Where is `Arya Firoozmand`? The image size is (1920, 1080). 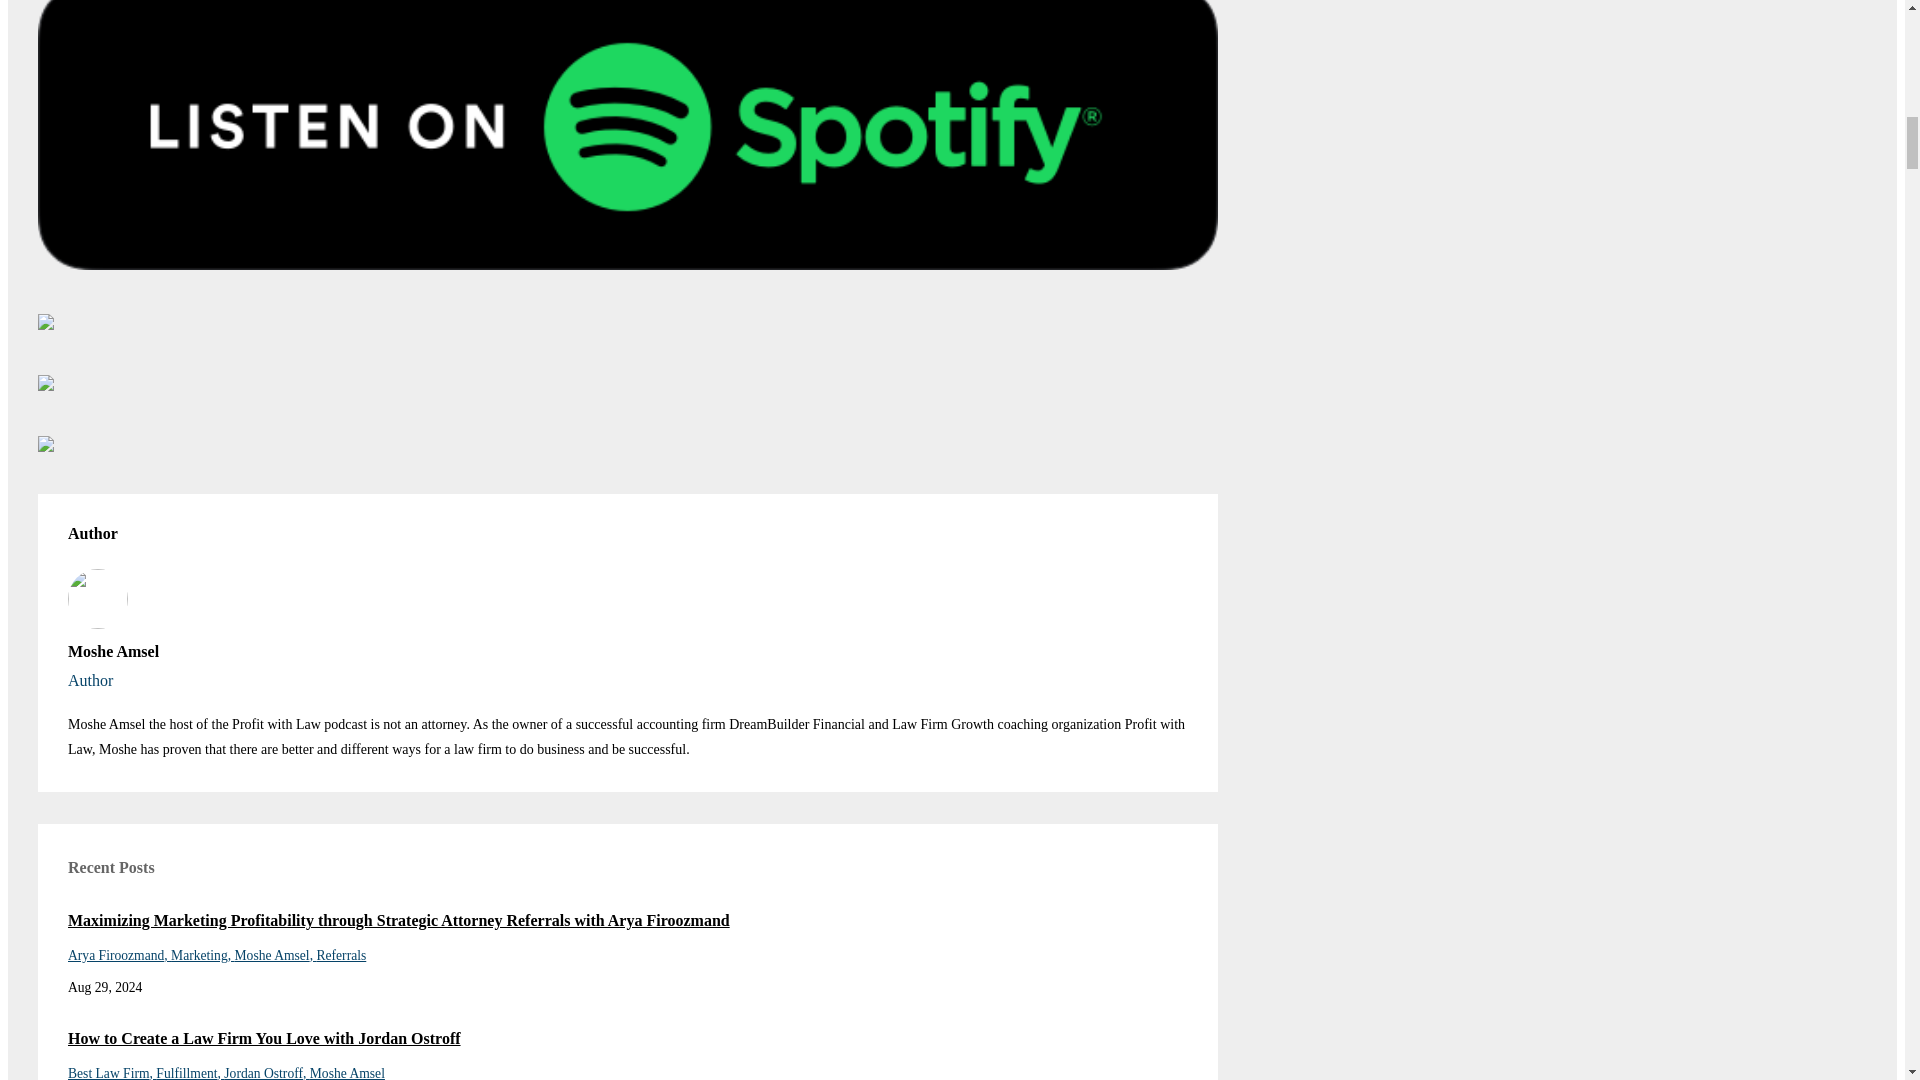 Arya Firoozmand is located at coordinates (118, 956).